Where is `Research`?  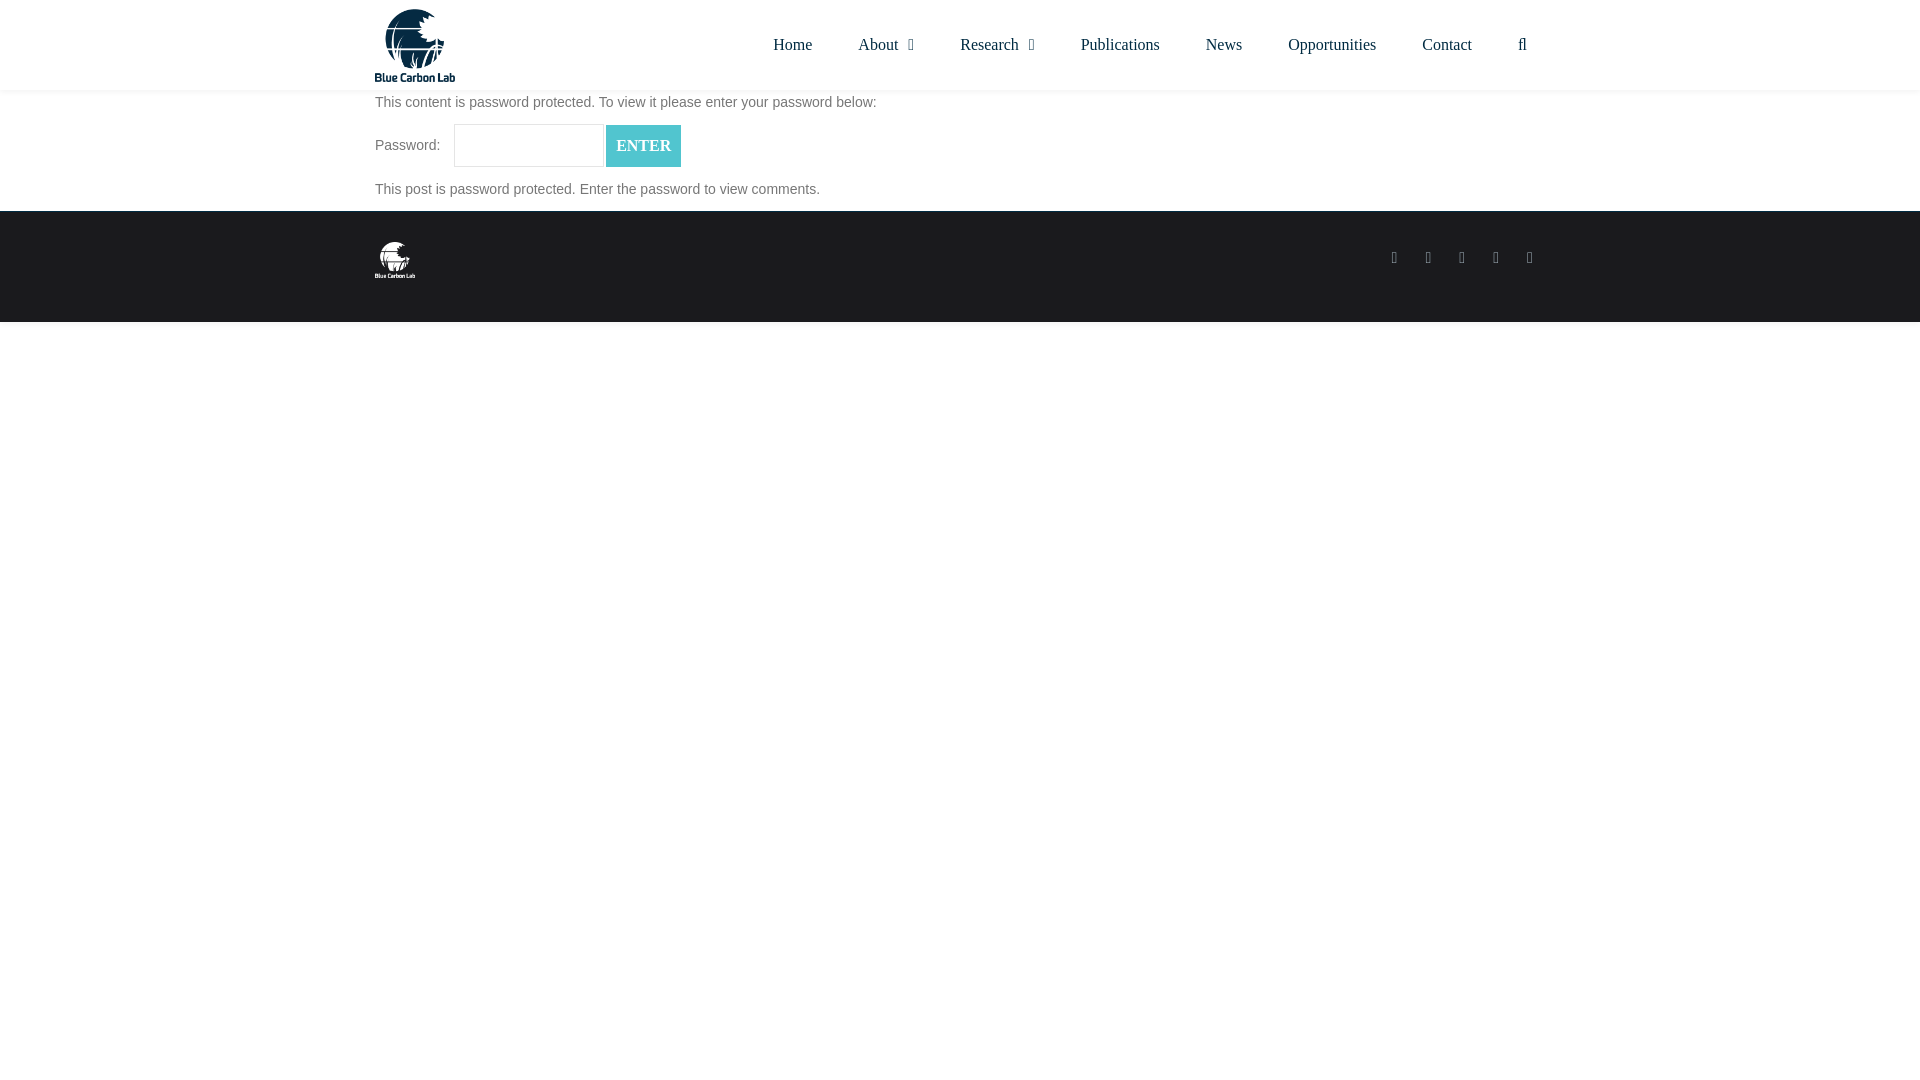
Research is located at coordinates (996, 44).